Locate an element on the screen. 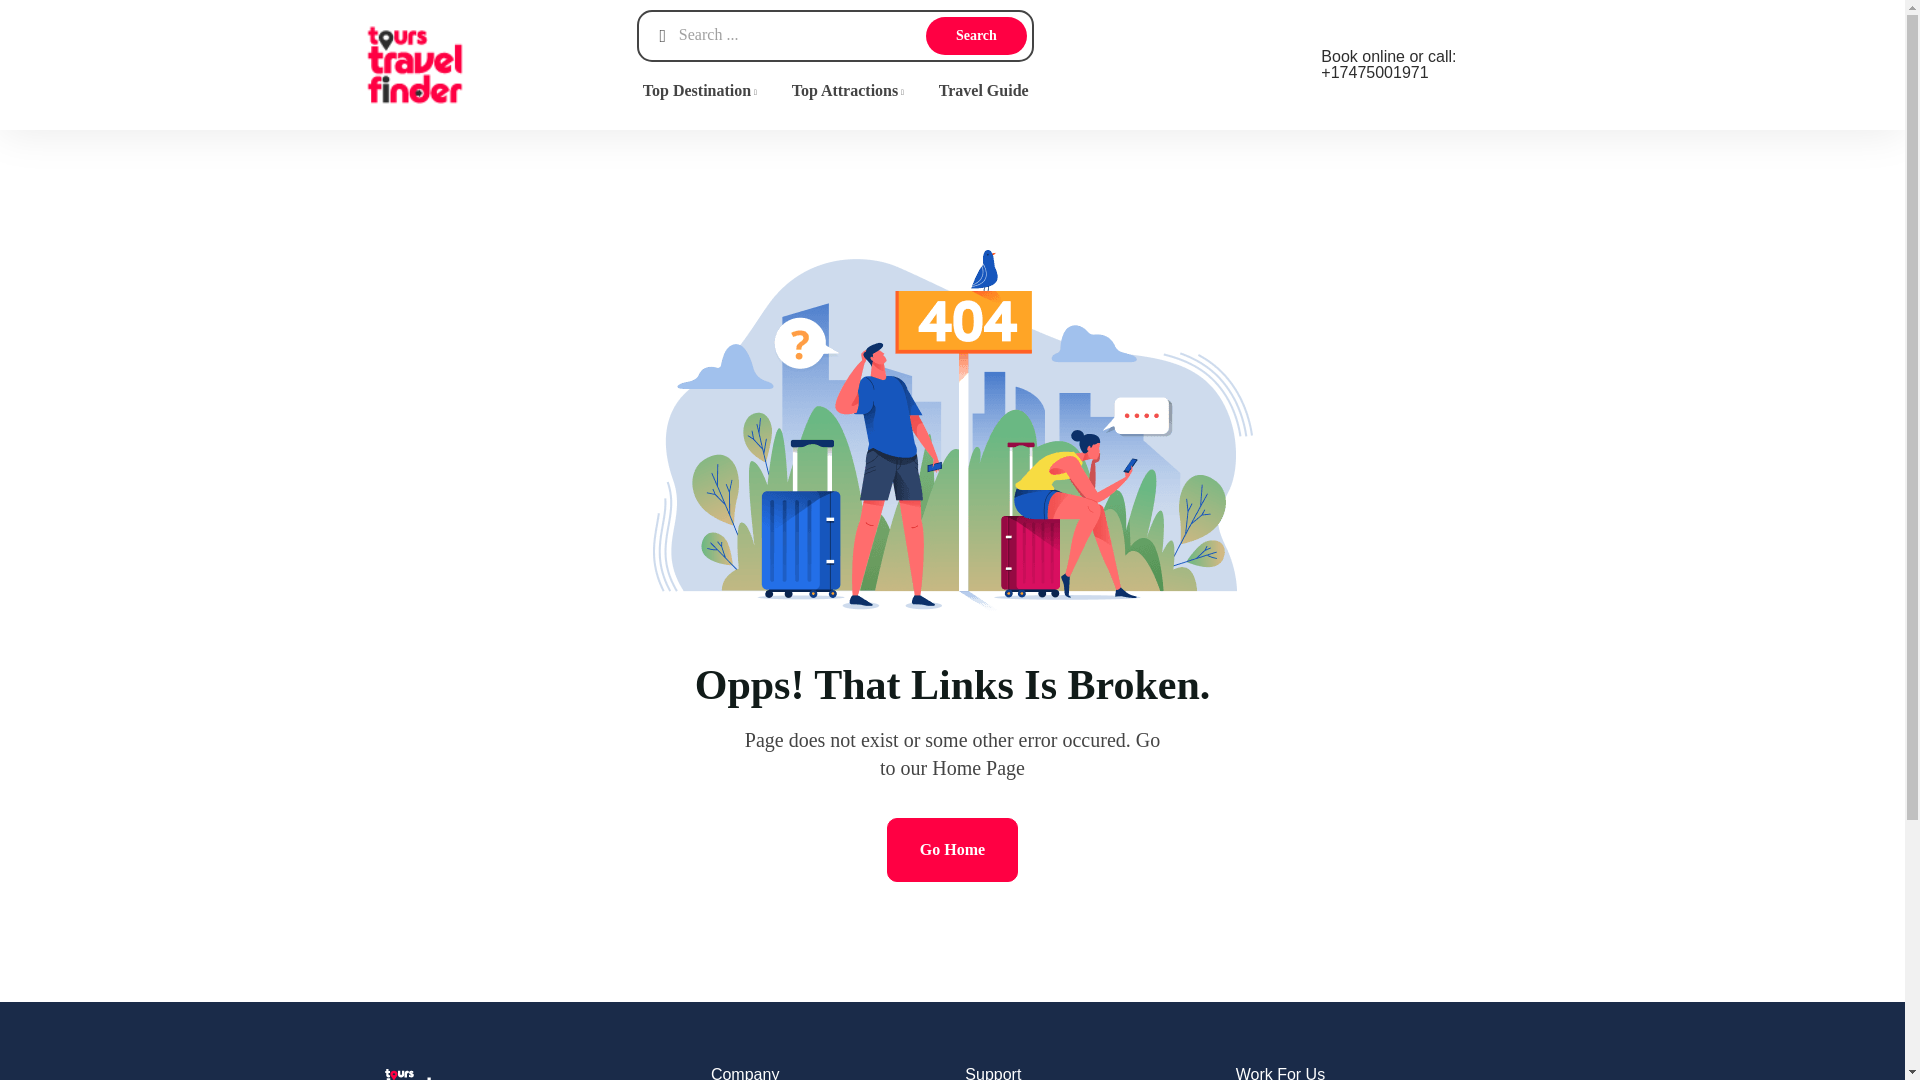 This screenshot has width=1920, height=1080. Top Destination is located at coordinates (701, 90).